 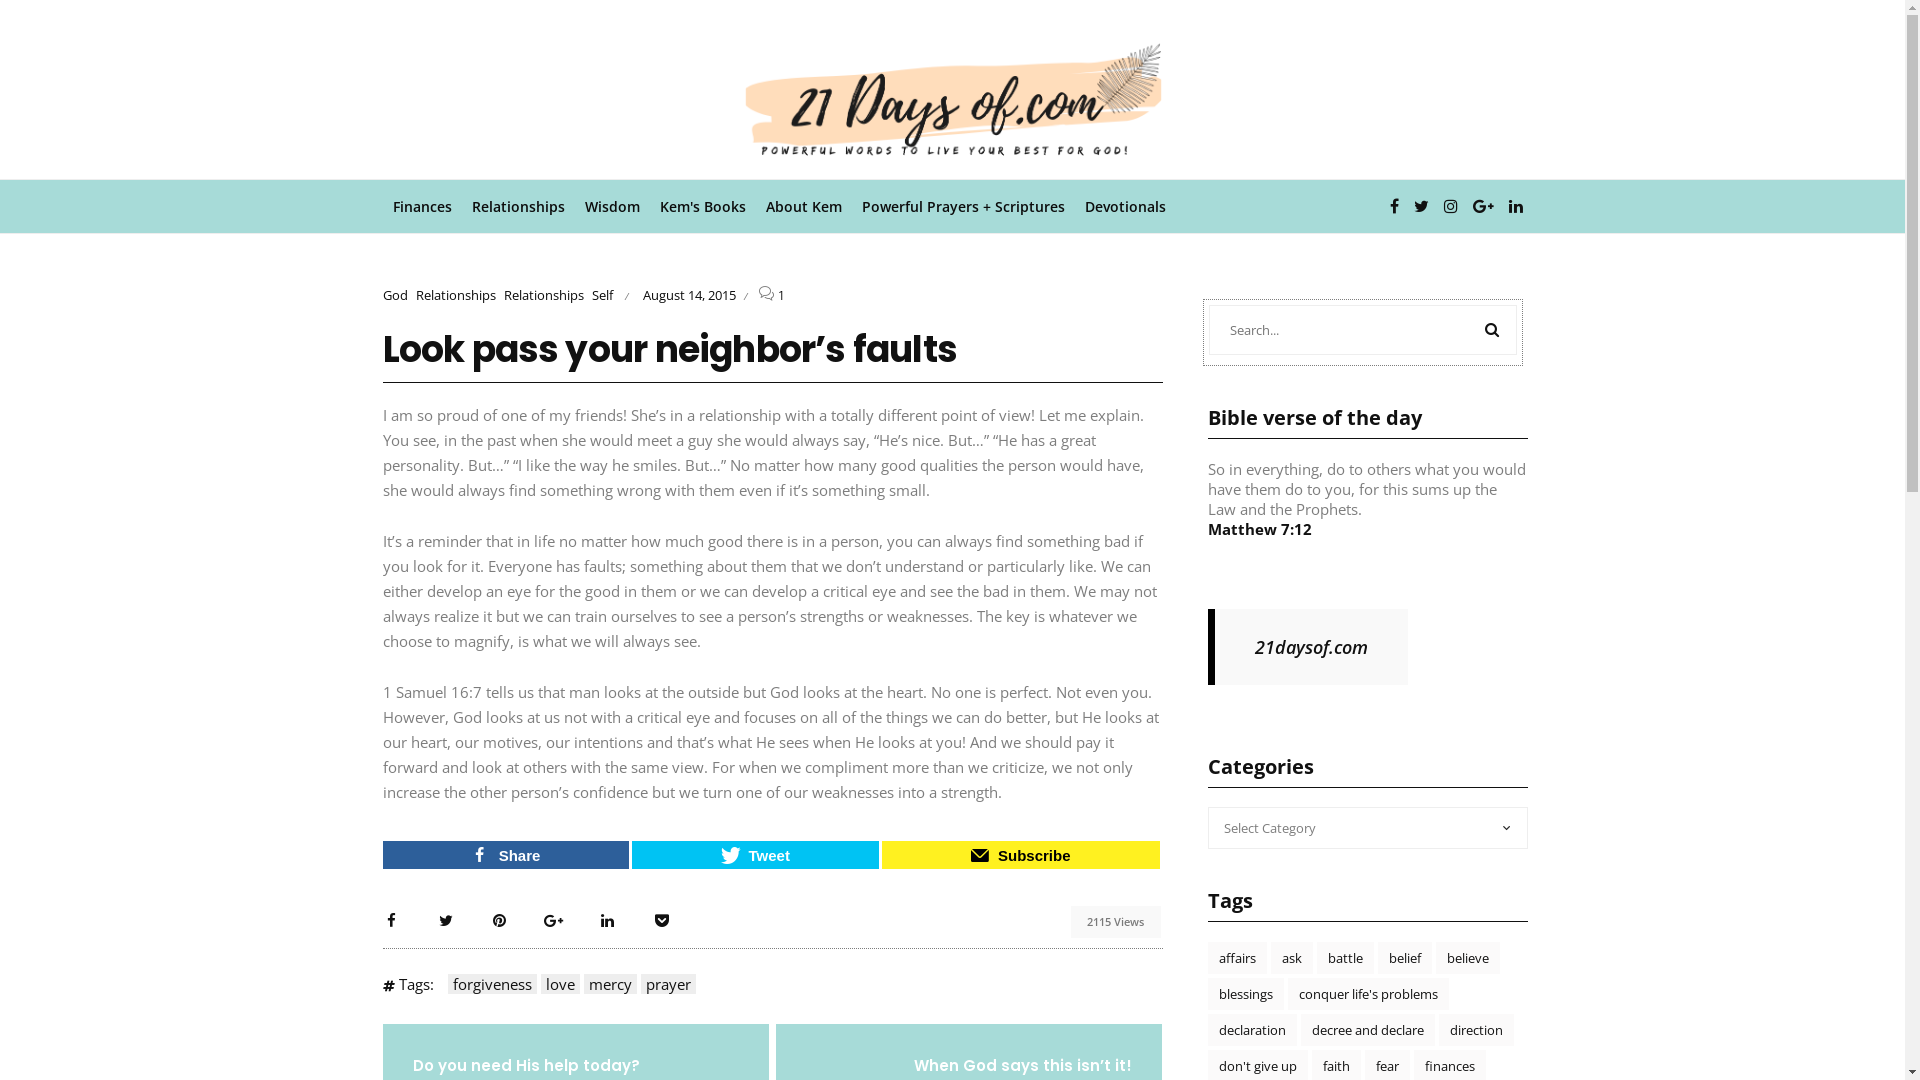 I want to click on love, so click(x=560, y=984).